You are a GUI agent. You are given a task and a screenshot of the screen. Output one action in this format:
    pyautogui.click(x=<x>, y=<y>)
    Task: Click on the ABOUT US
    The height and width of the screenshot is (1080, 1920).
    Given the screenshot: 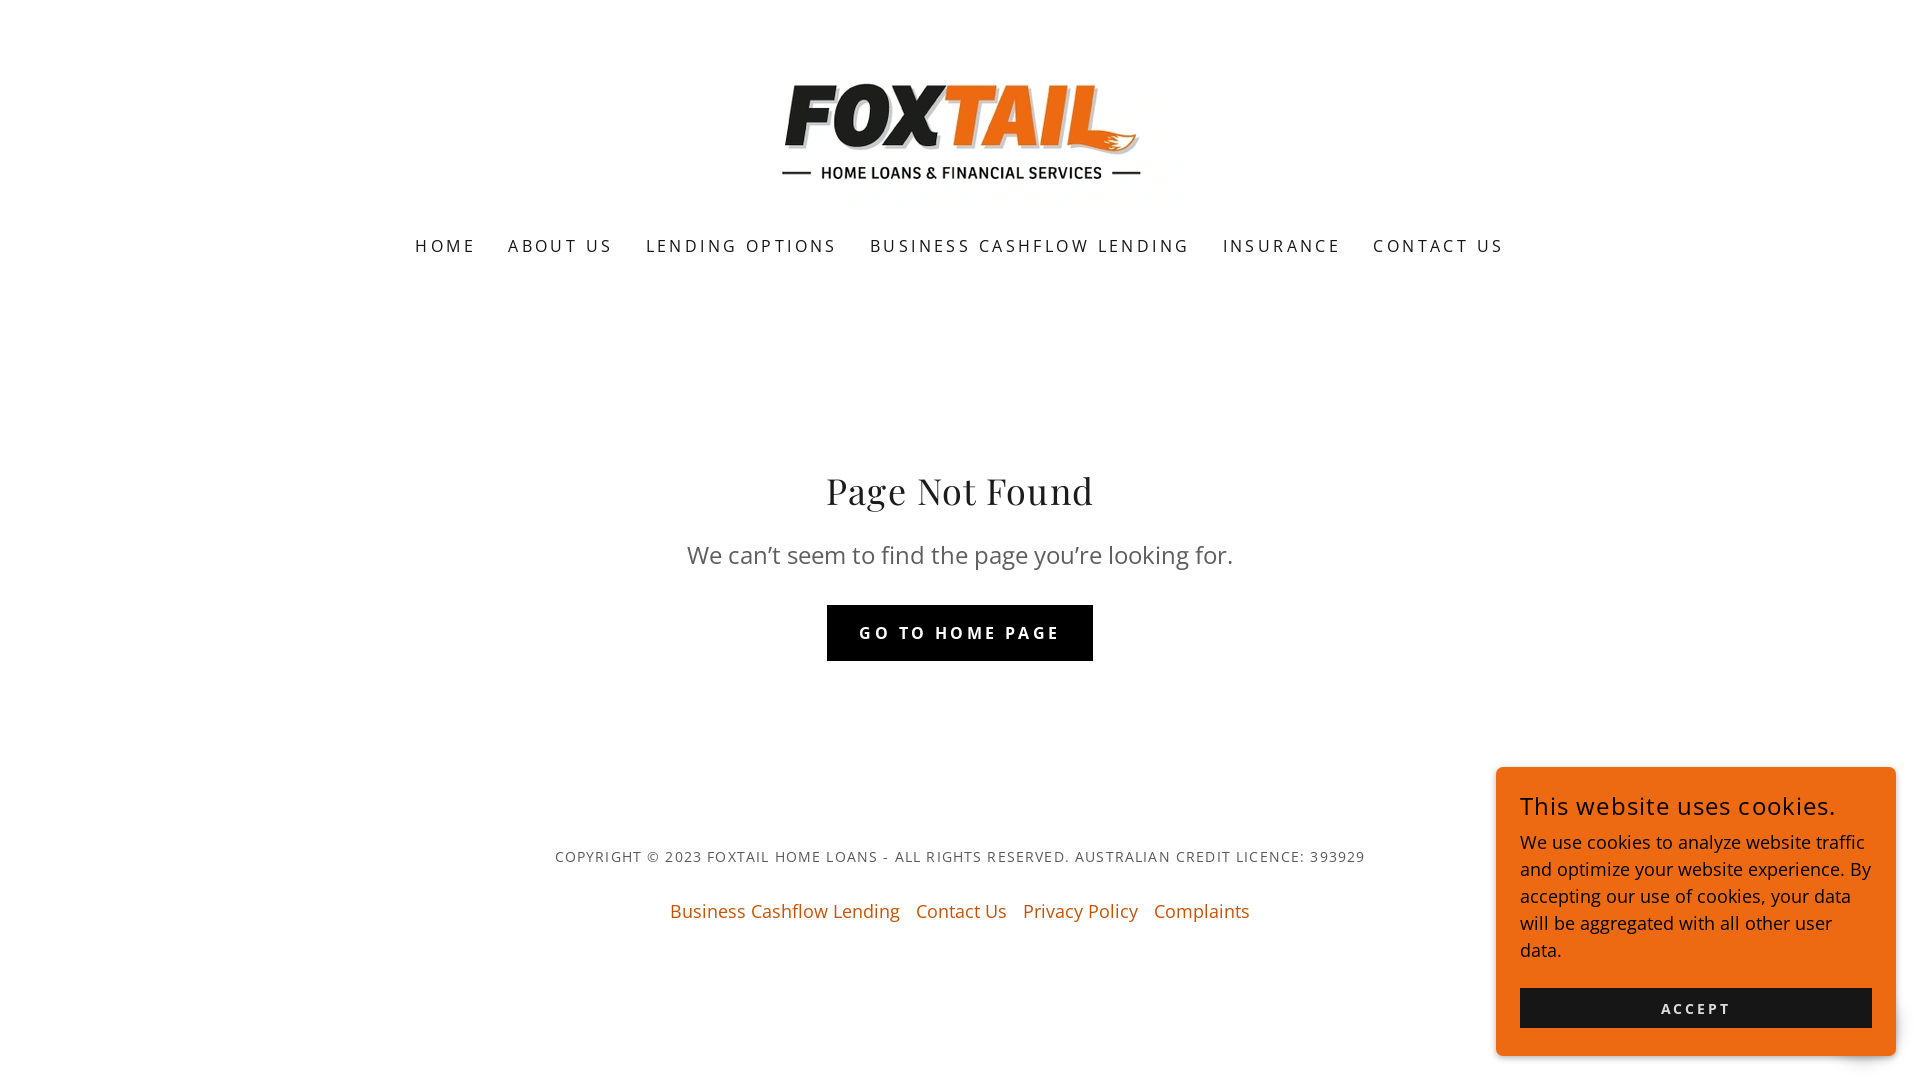 What is the action you would take?
    pyautogui.click(x=560, y=246)
    